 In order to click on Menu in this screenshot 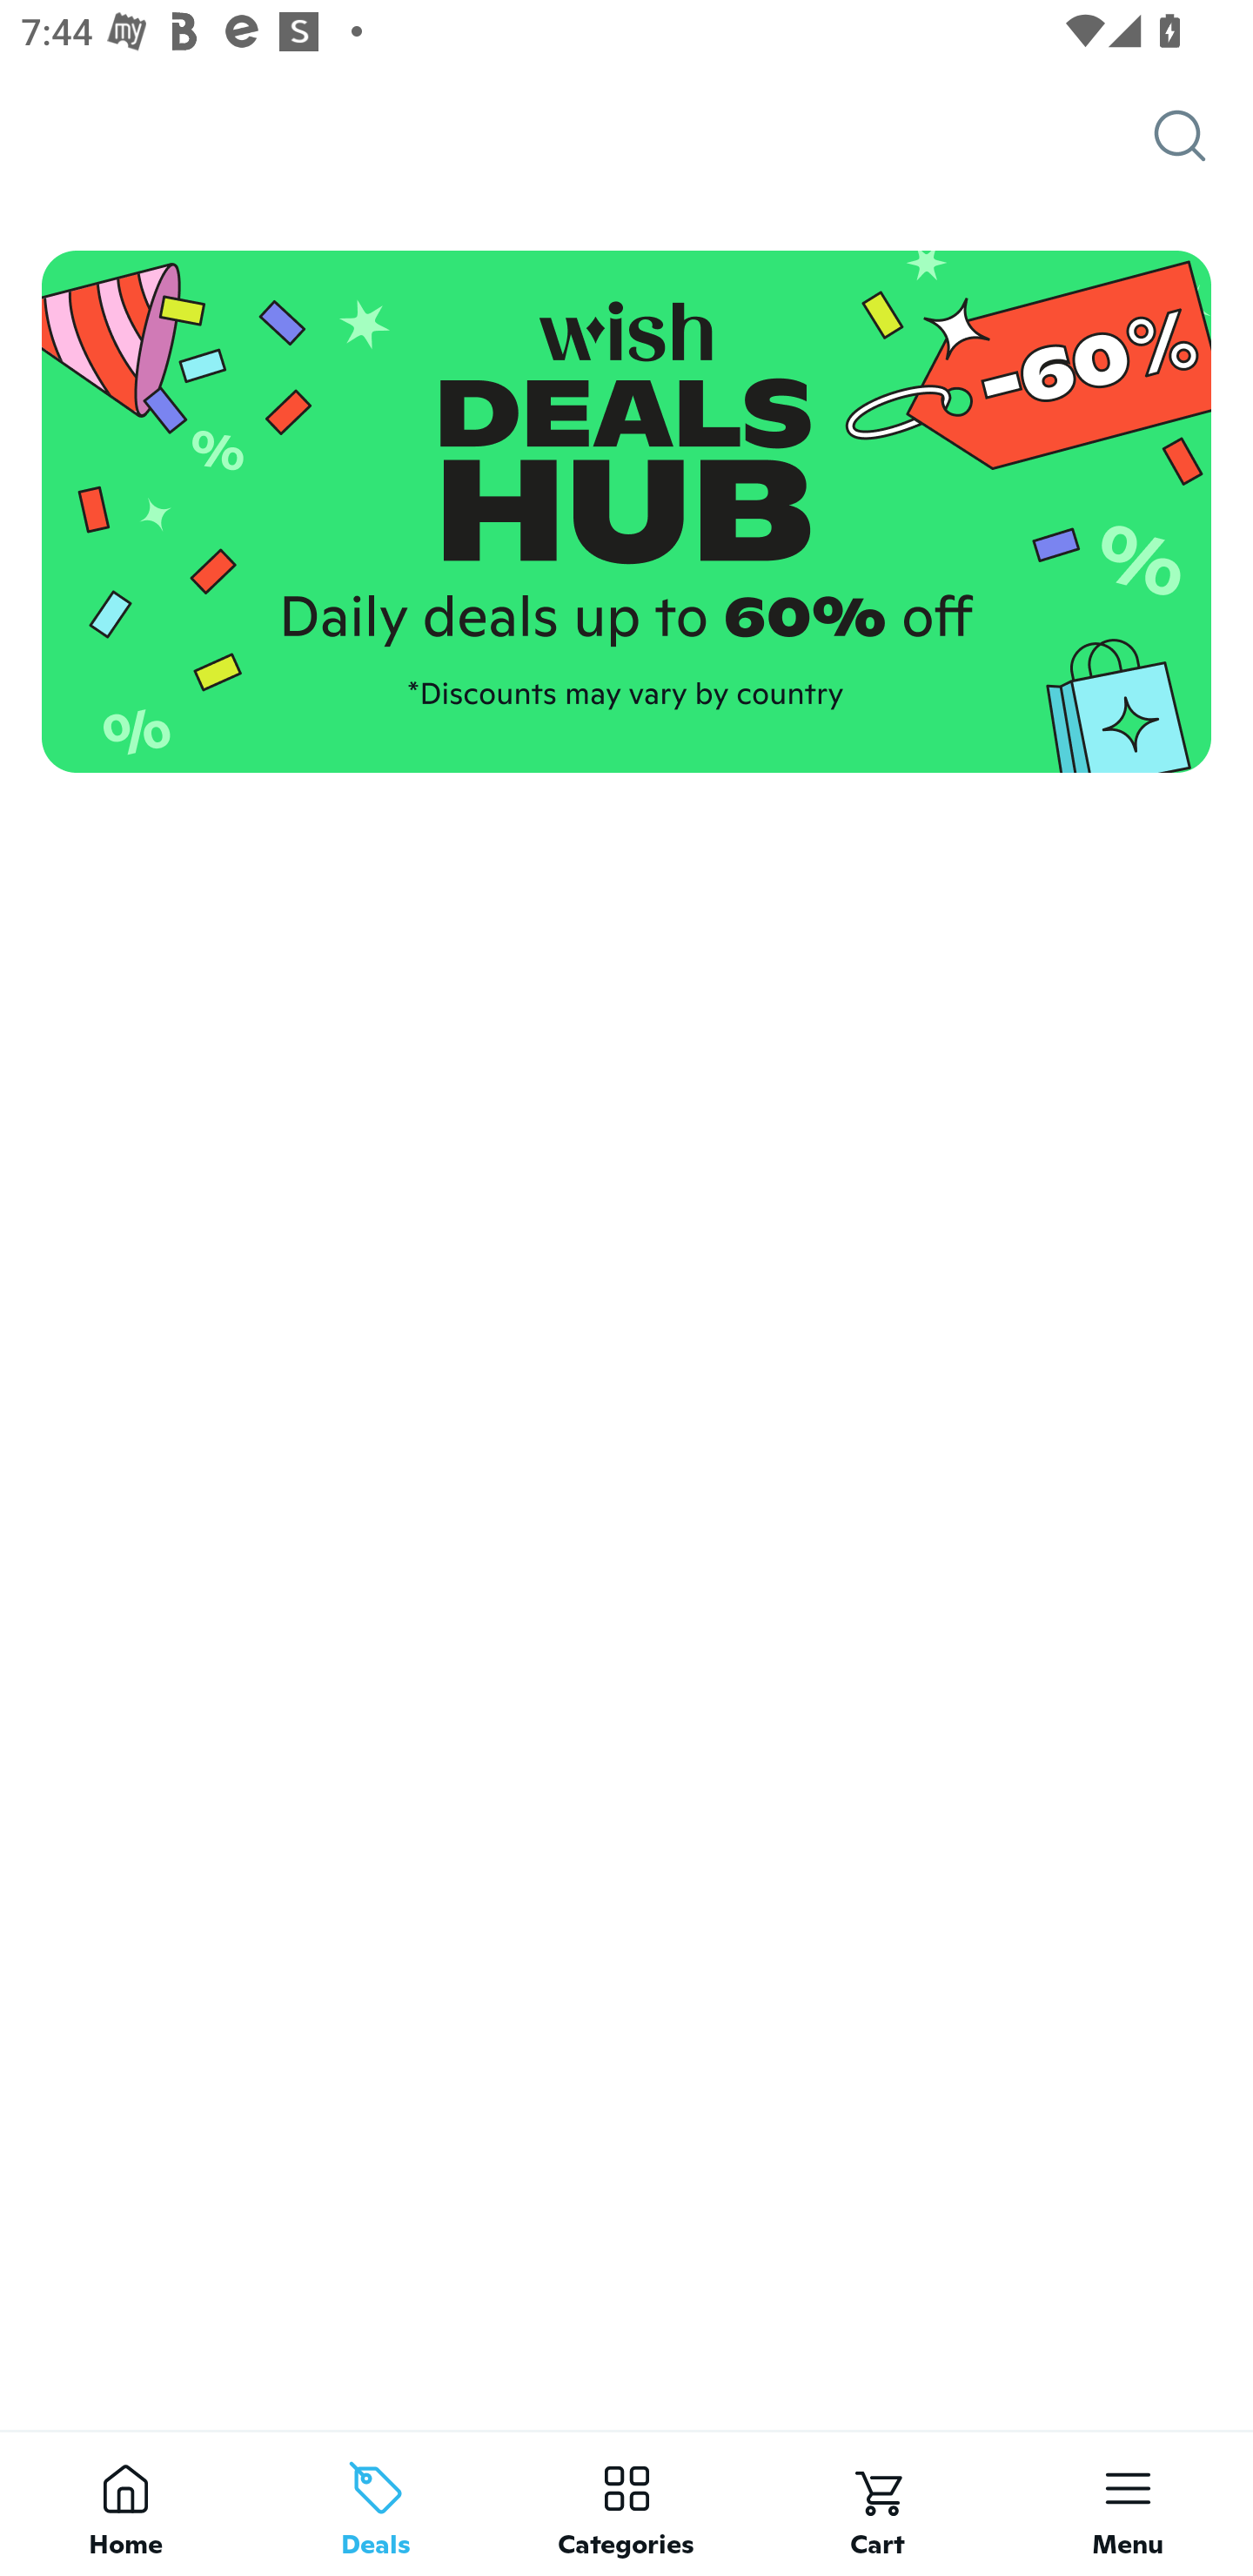, I will do `click(1128, 2503)`.